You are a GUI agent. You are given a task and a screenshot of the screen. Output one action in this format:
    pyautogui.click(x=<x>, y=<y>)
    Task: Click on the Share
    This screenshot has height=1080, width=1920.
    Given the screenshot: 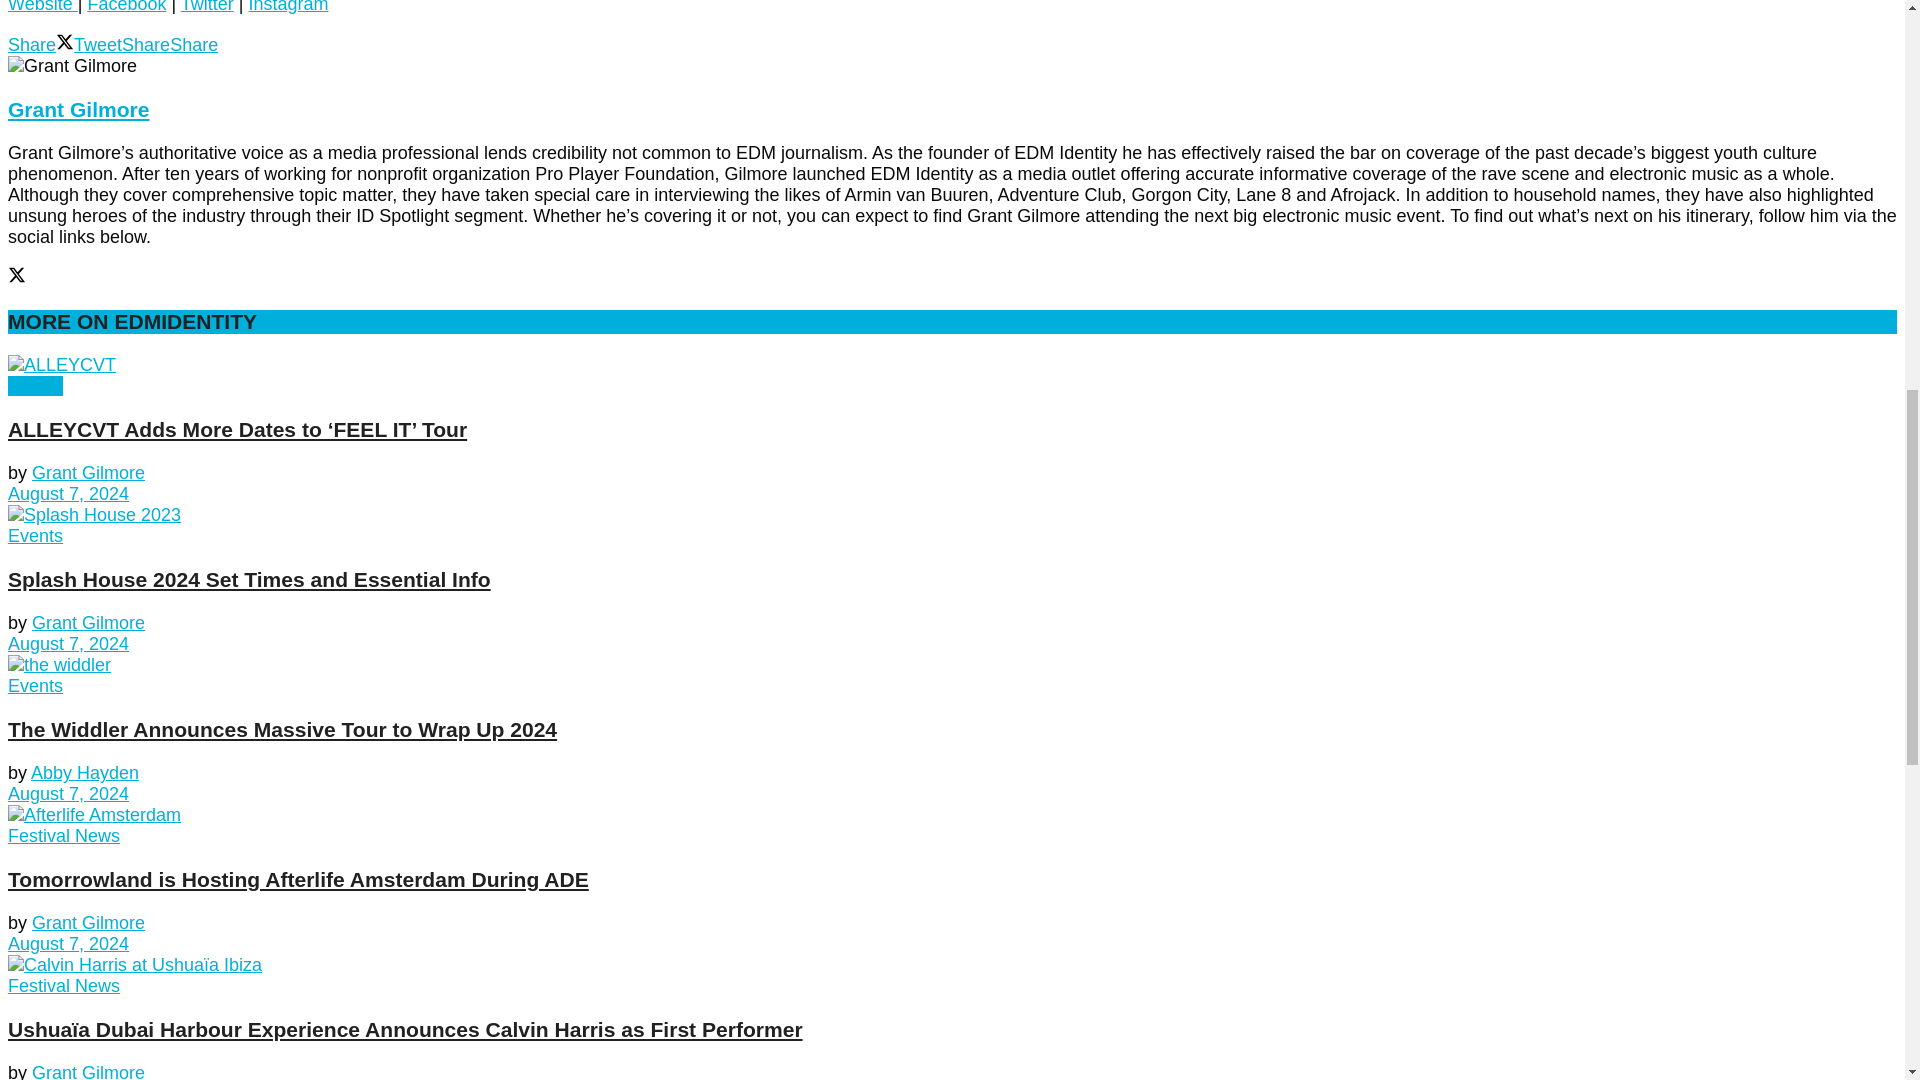 What is the action you would take?
    pyautogui.click(x=31, y=44)
    